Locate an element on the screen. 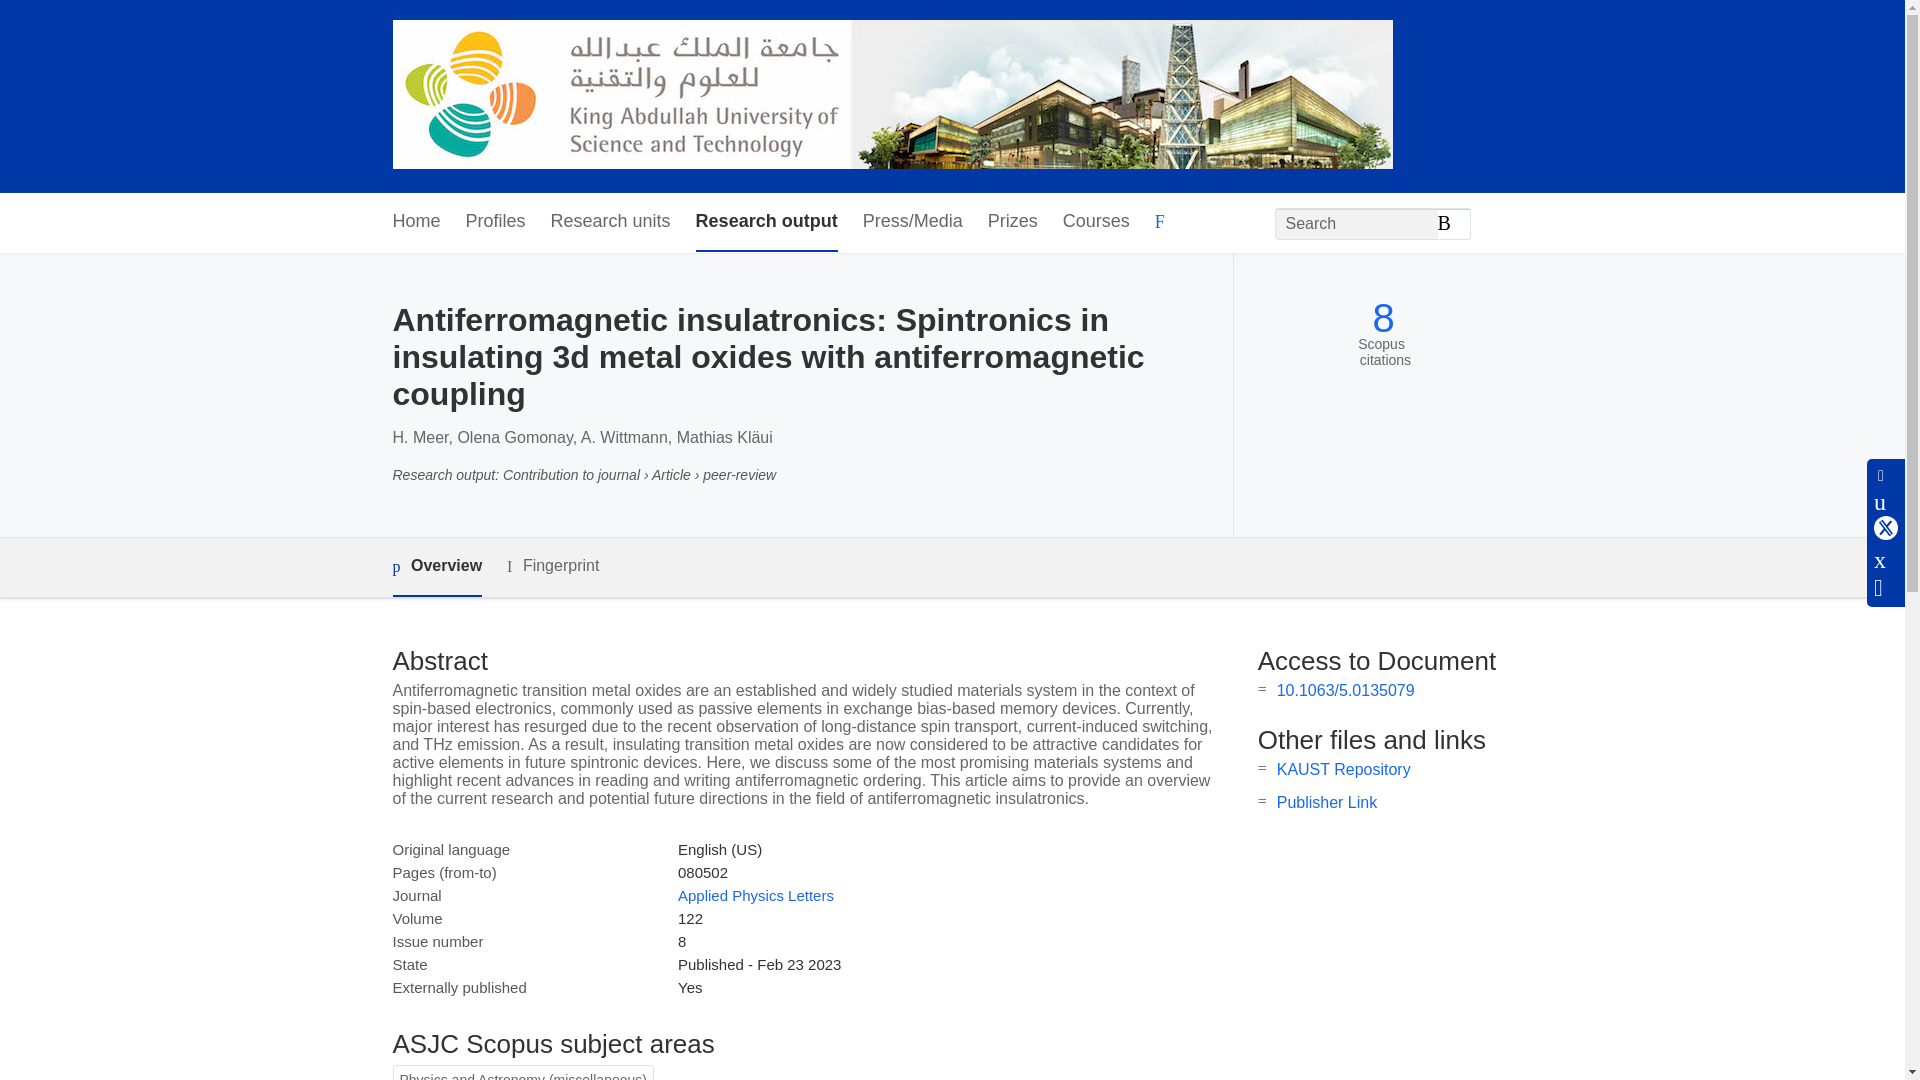  Courses is located at coordinates (1096, 222).